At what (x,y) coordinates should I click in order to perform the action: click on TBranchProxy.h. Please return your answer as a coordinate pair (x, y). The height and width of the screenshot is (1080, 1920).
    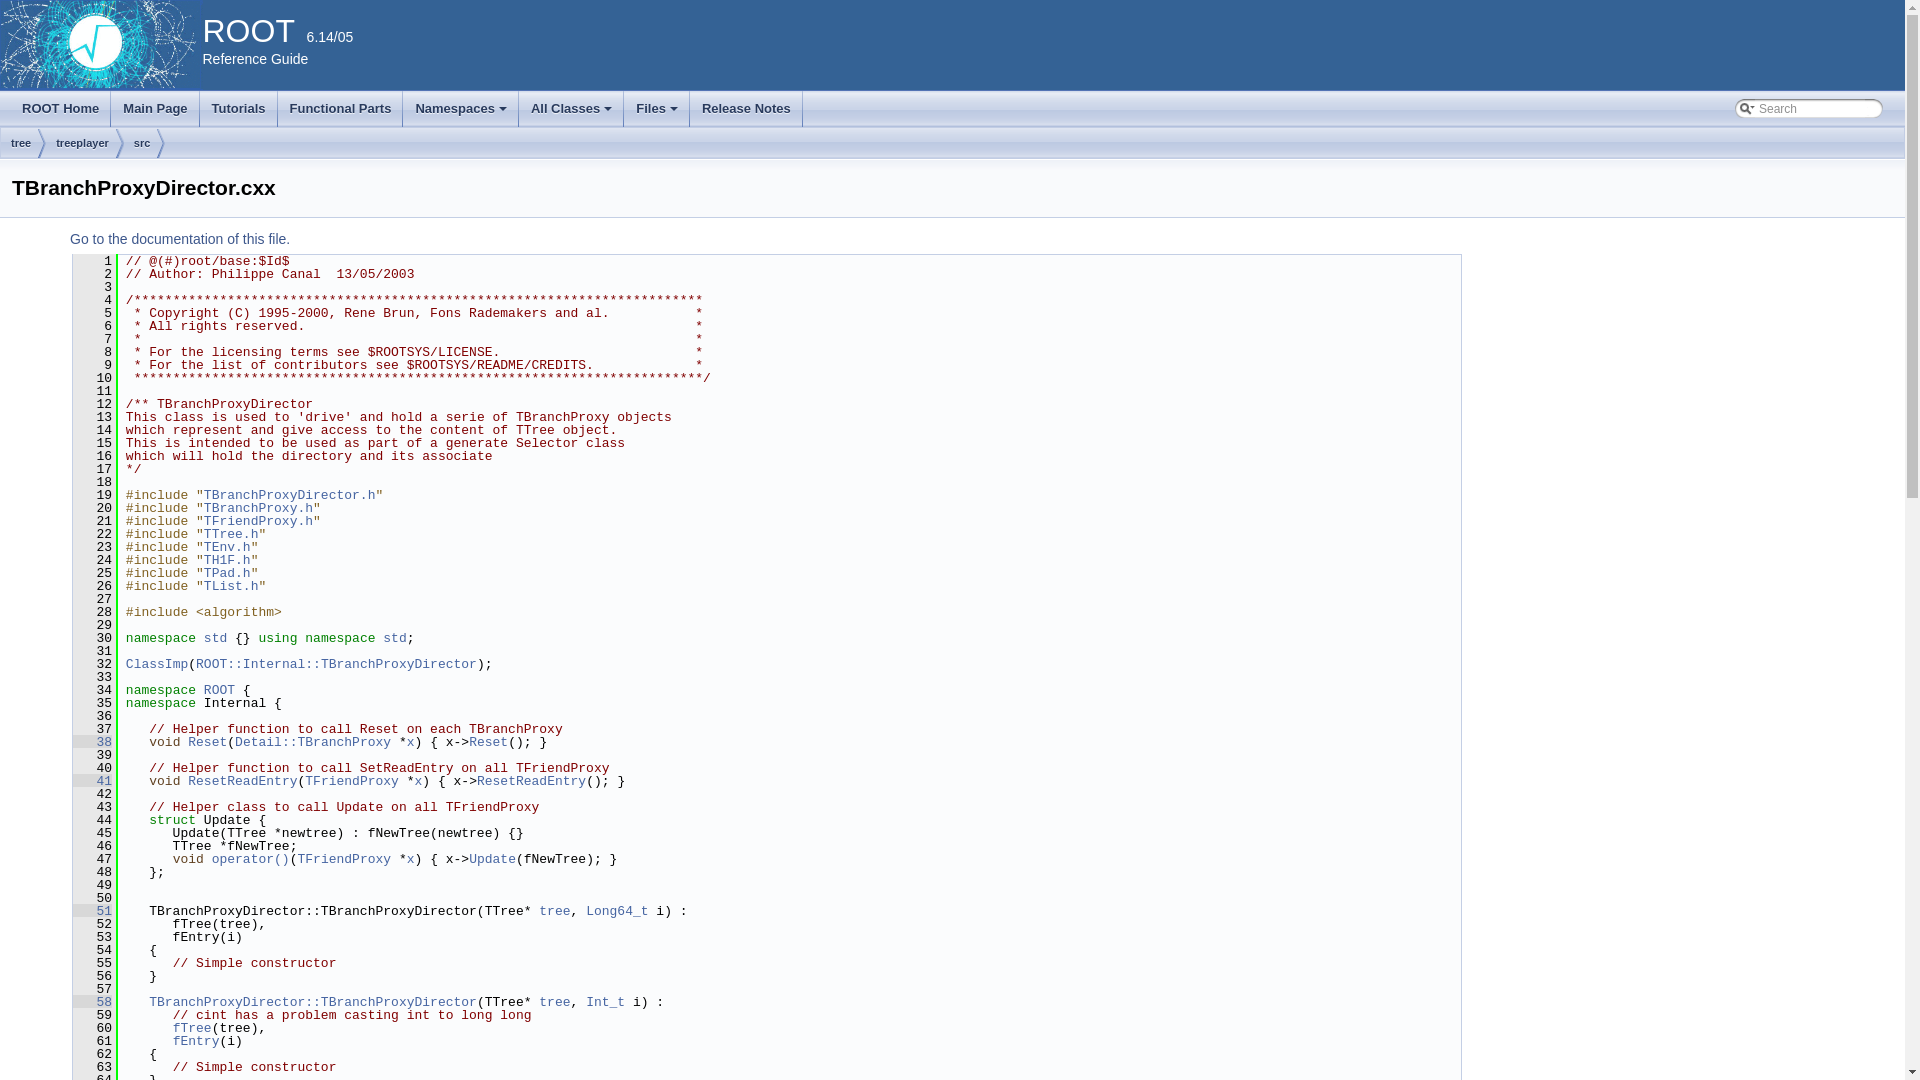
    Looking at the image, I should click on (258, 508).